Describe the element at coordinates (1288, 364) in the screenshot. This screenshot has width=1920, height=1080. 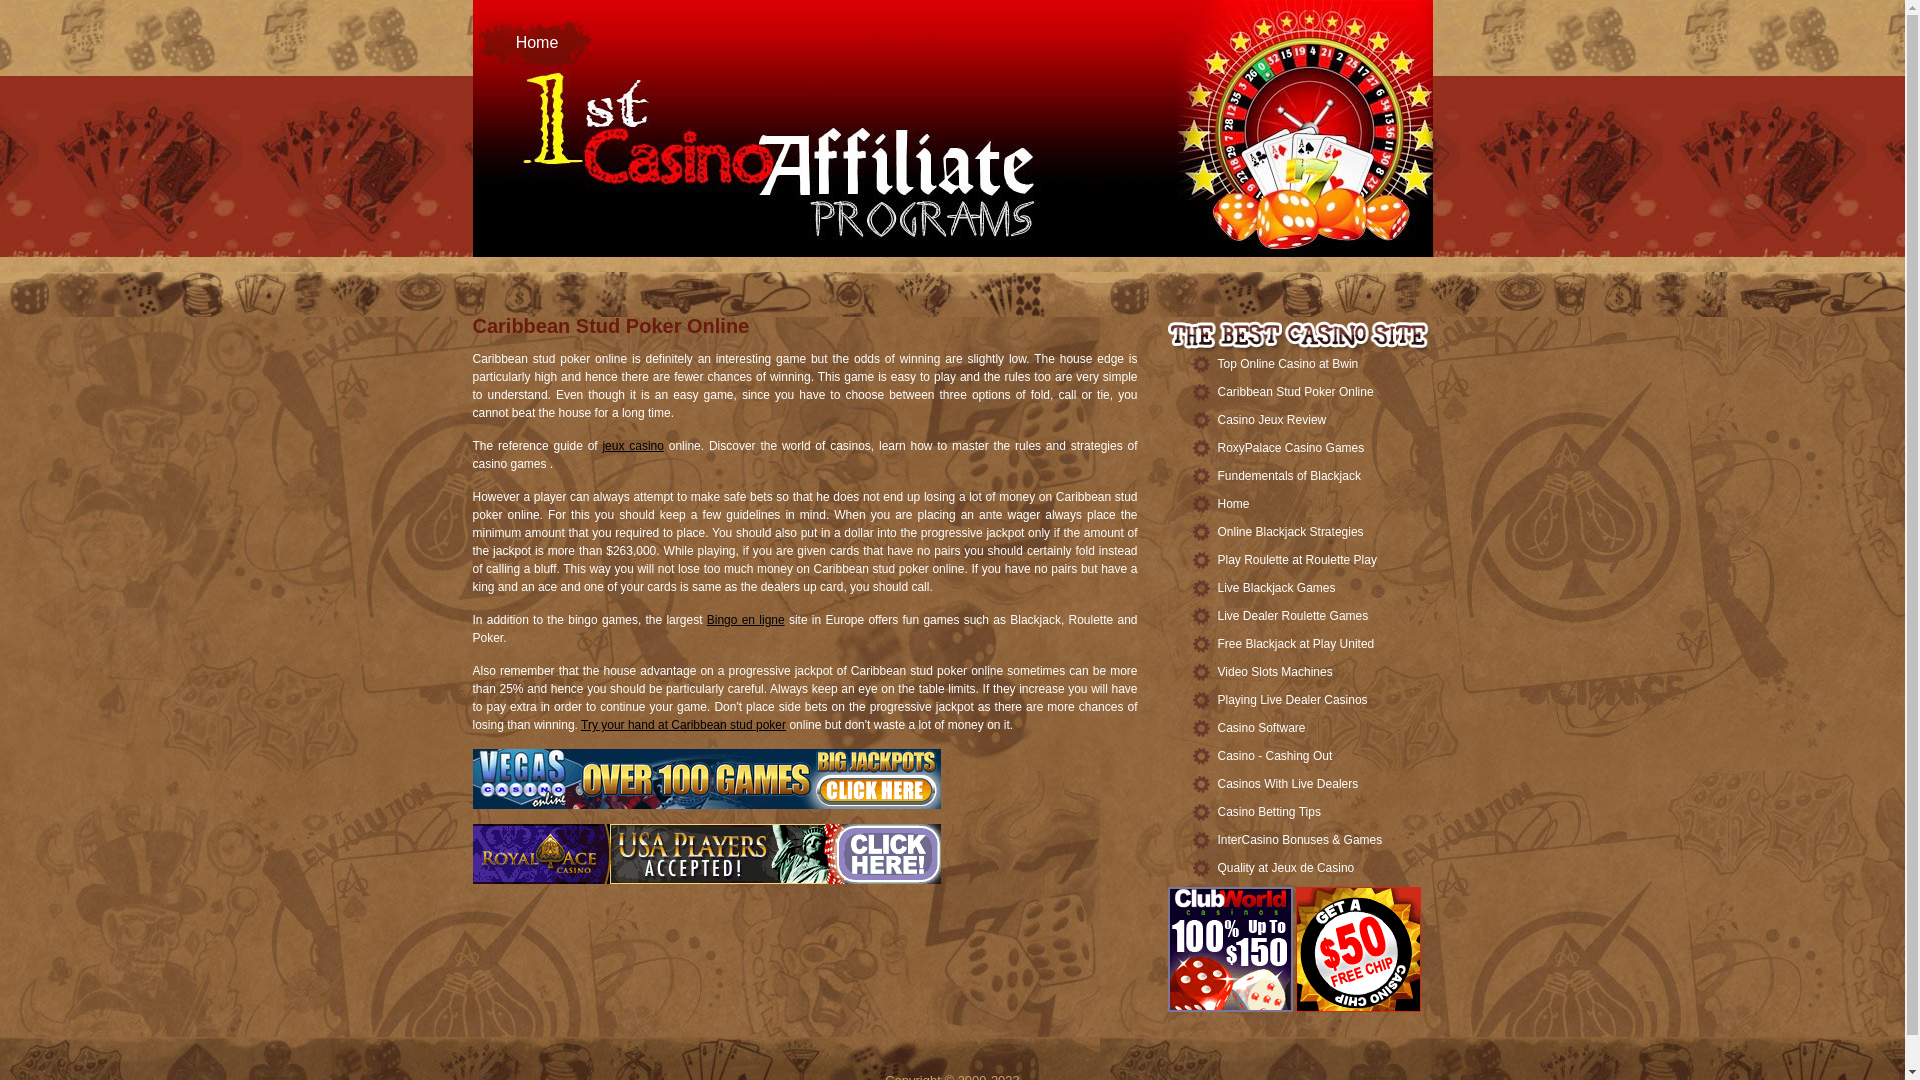
I see `Top Online Casino at Bwin` at that location.